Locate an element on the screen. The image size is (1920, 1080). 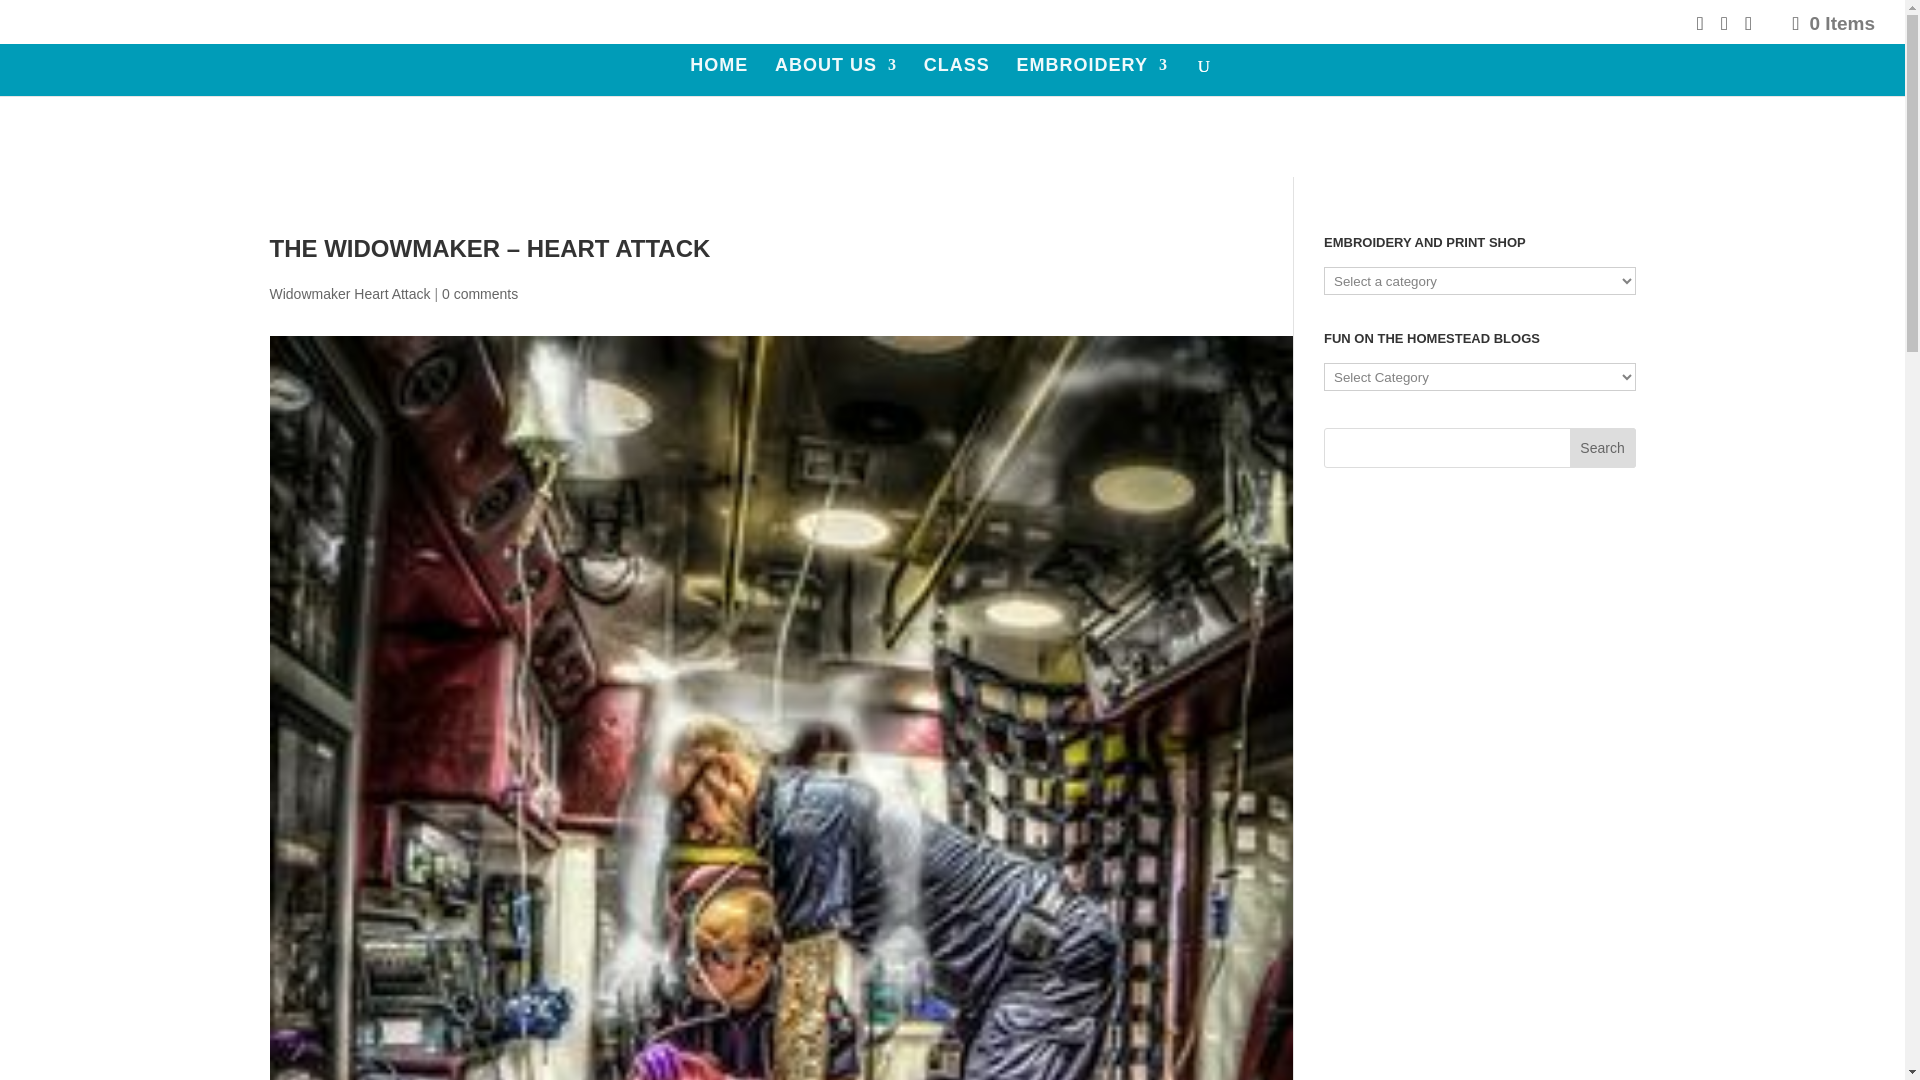
HOME is located at coordinates (718, 77).